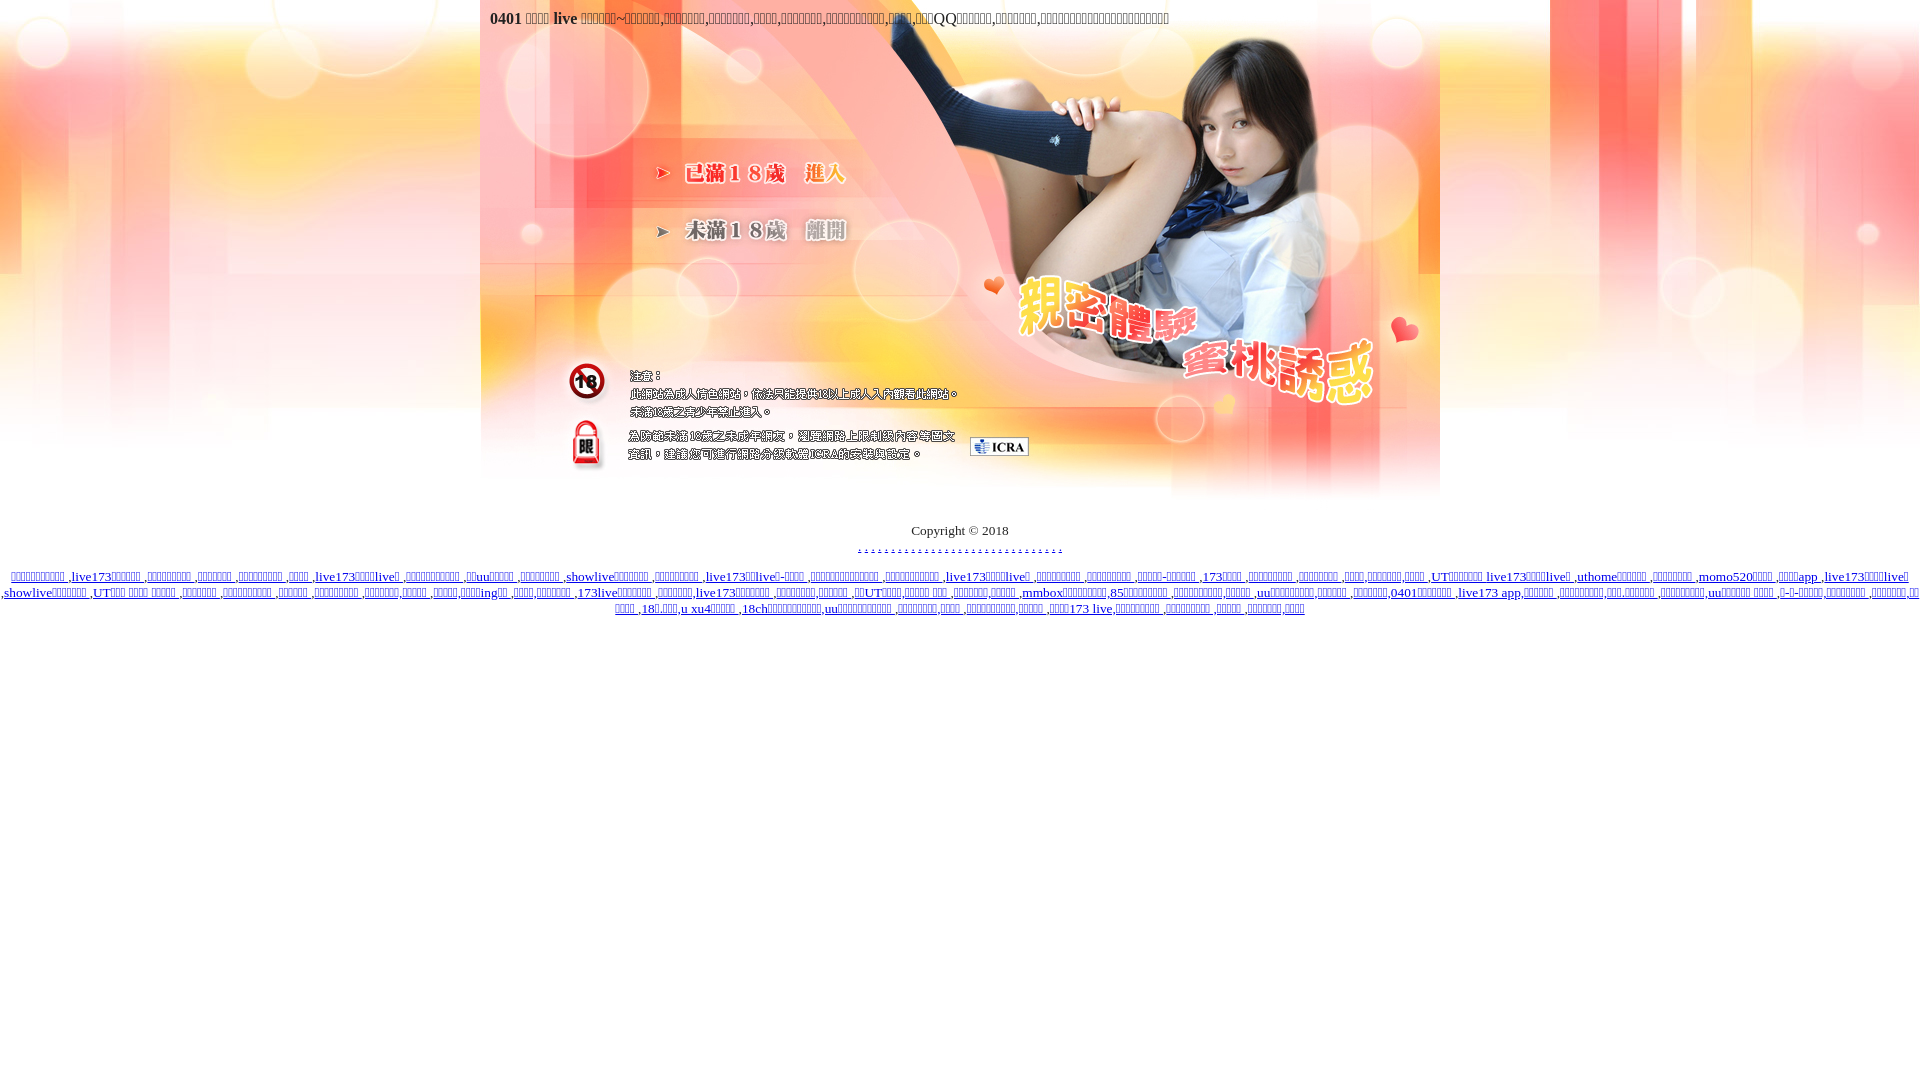  I want to click on ., so click(1040, 546).